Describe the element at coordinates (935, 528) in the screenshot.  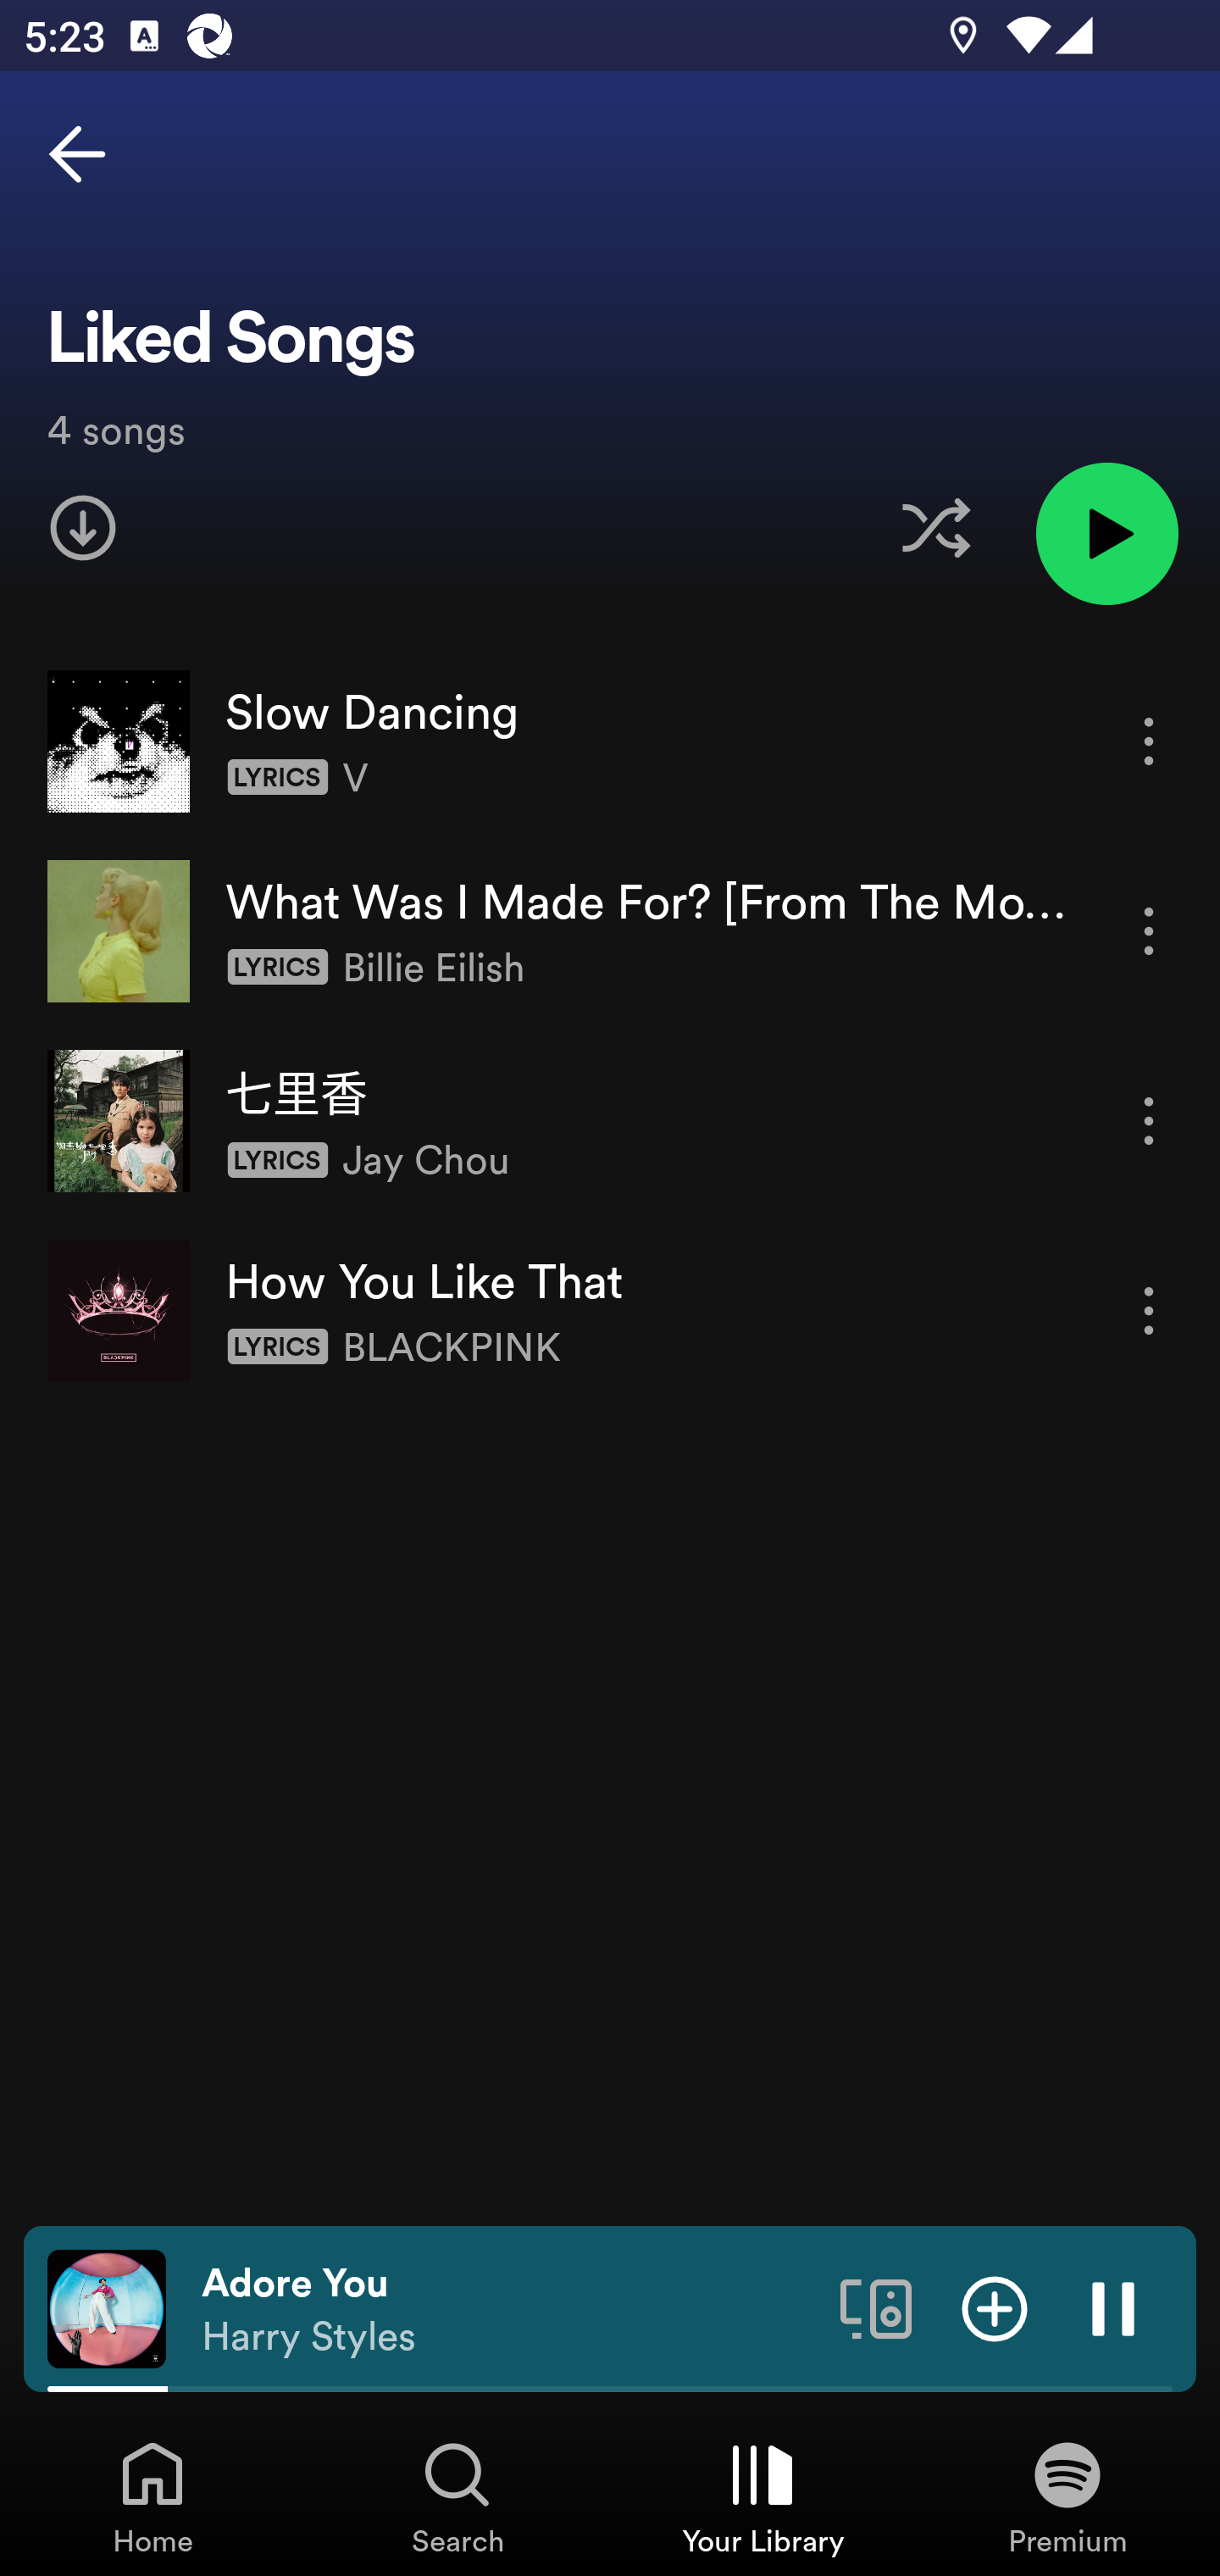
I see `Enable shuffle for this liked songs` at that location.